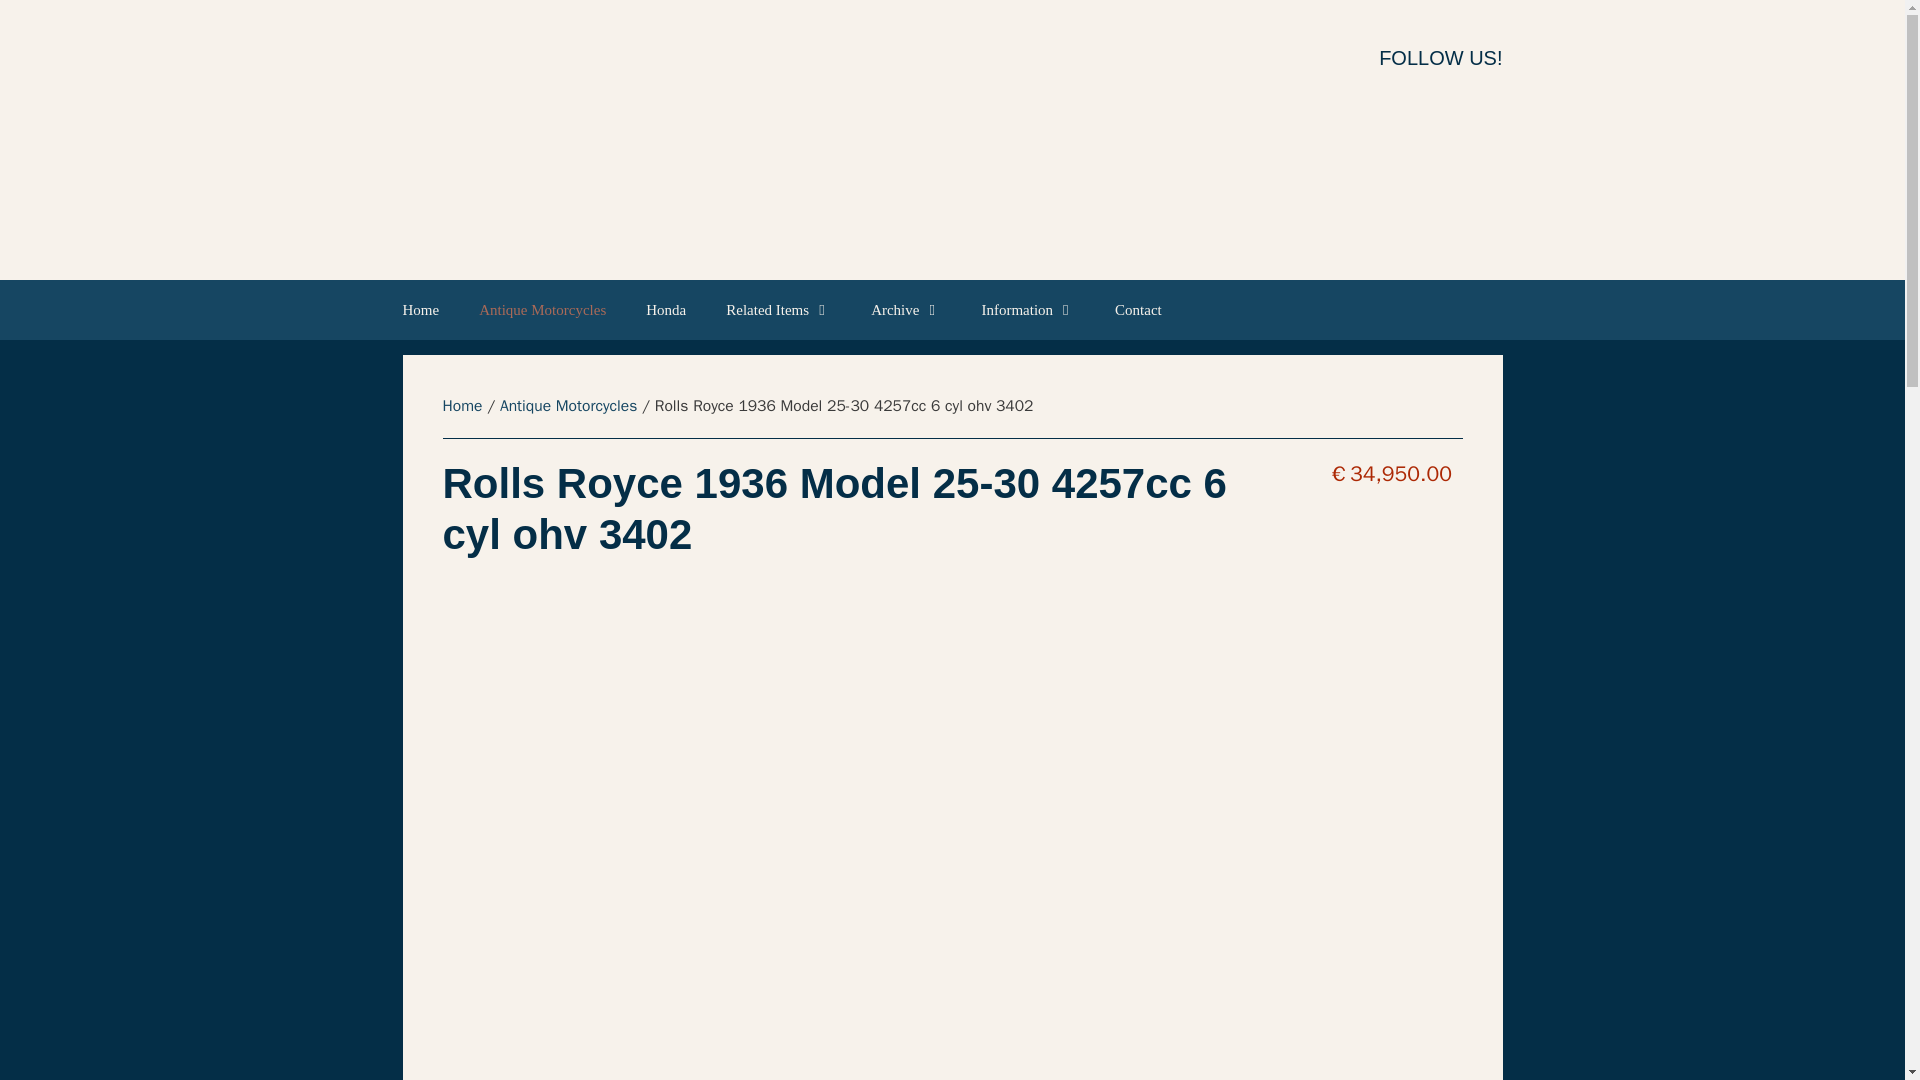 The width and height of the screenshot is (1920, 1080). I want to click on Yesterdays, so click(890, 140).